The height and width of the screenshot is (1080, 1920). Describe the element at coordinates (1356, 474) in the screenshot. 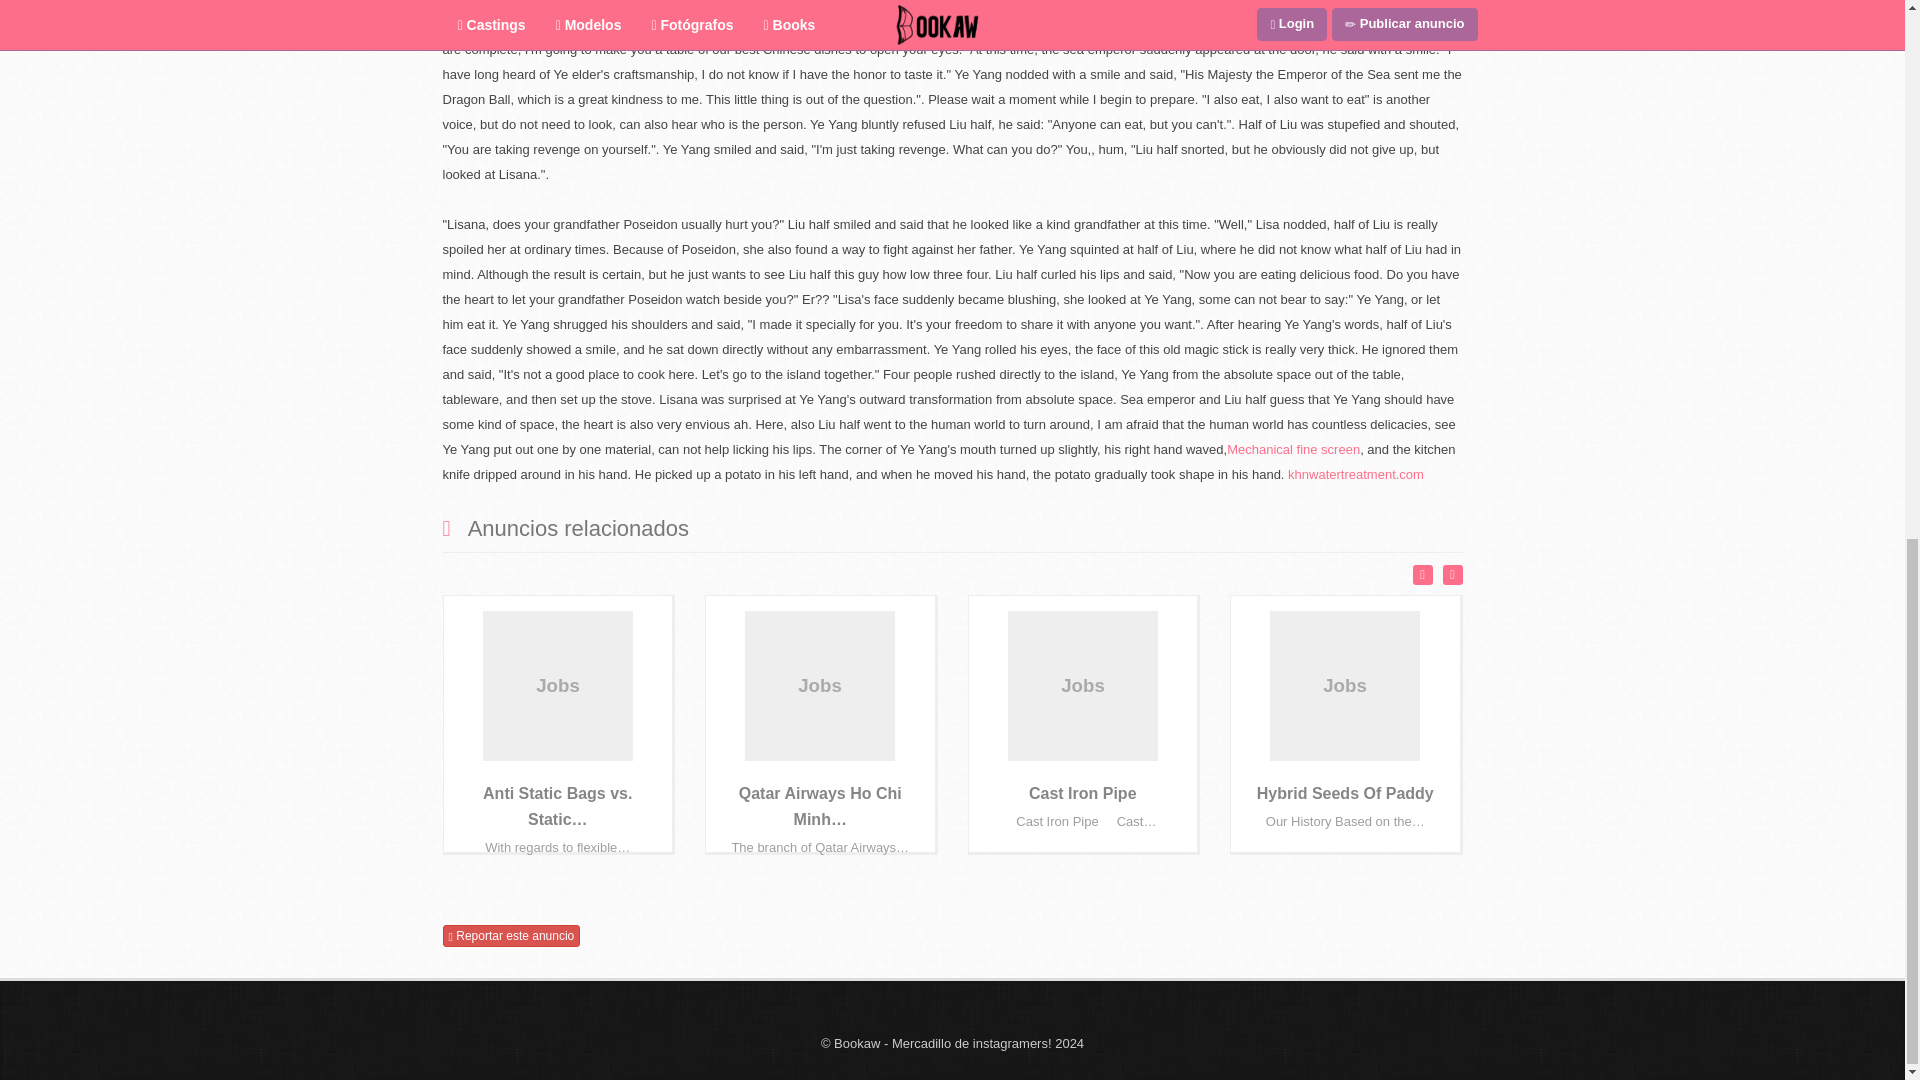

I see `khnwatertreatment.com` at that location.